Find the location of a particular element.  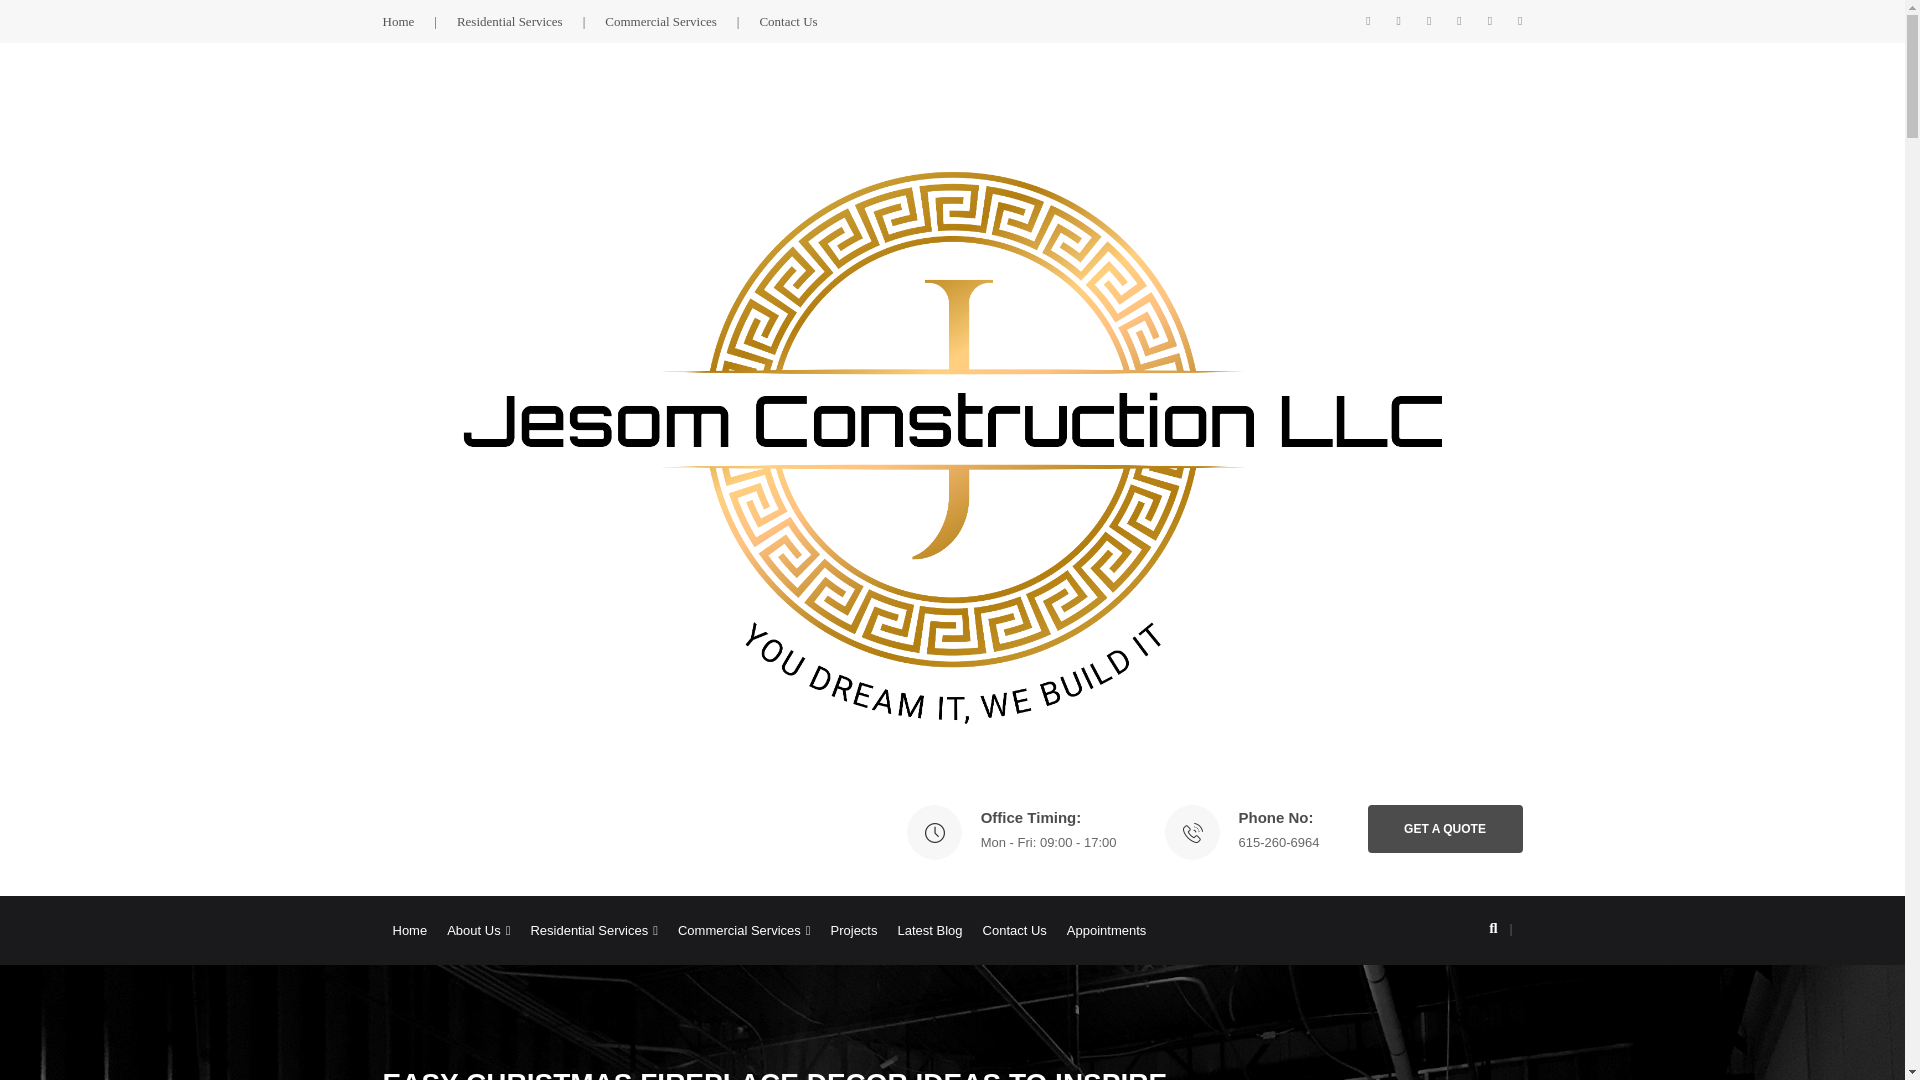

Residential Services is located at coordinates (530, 20).